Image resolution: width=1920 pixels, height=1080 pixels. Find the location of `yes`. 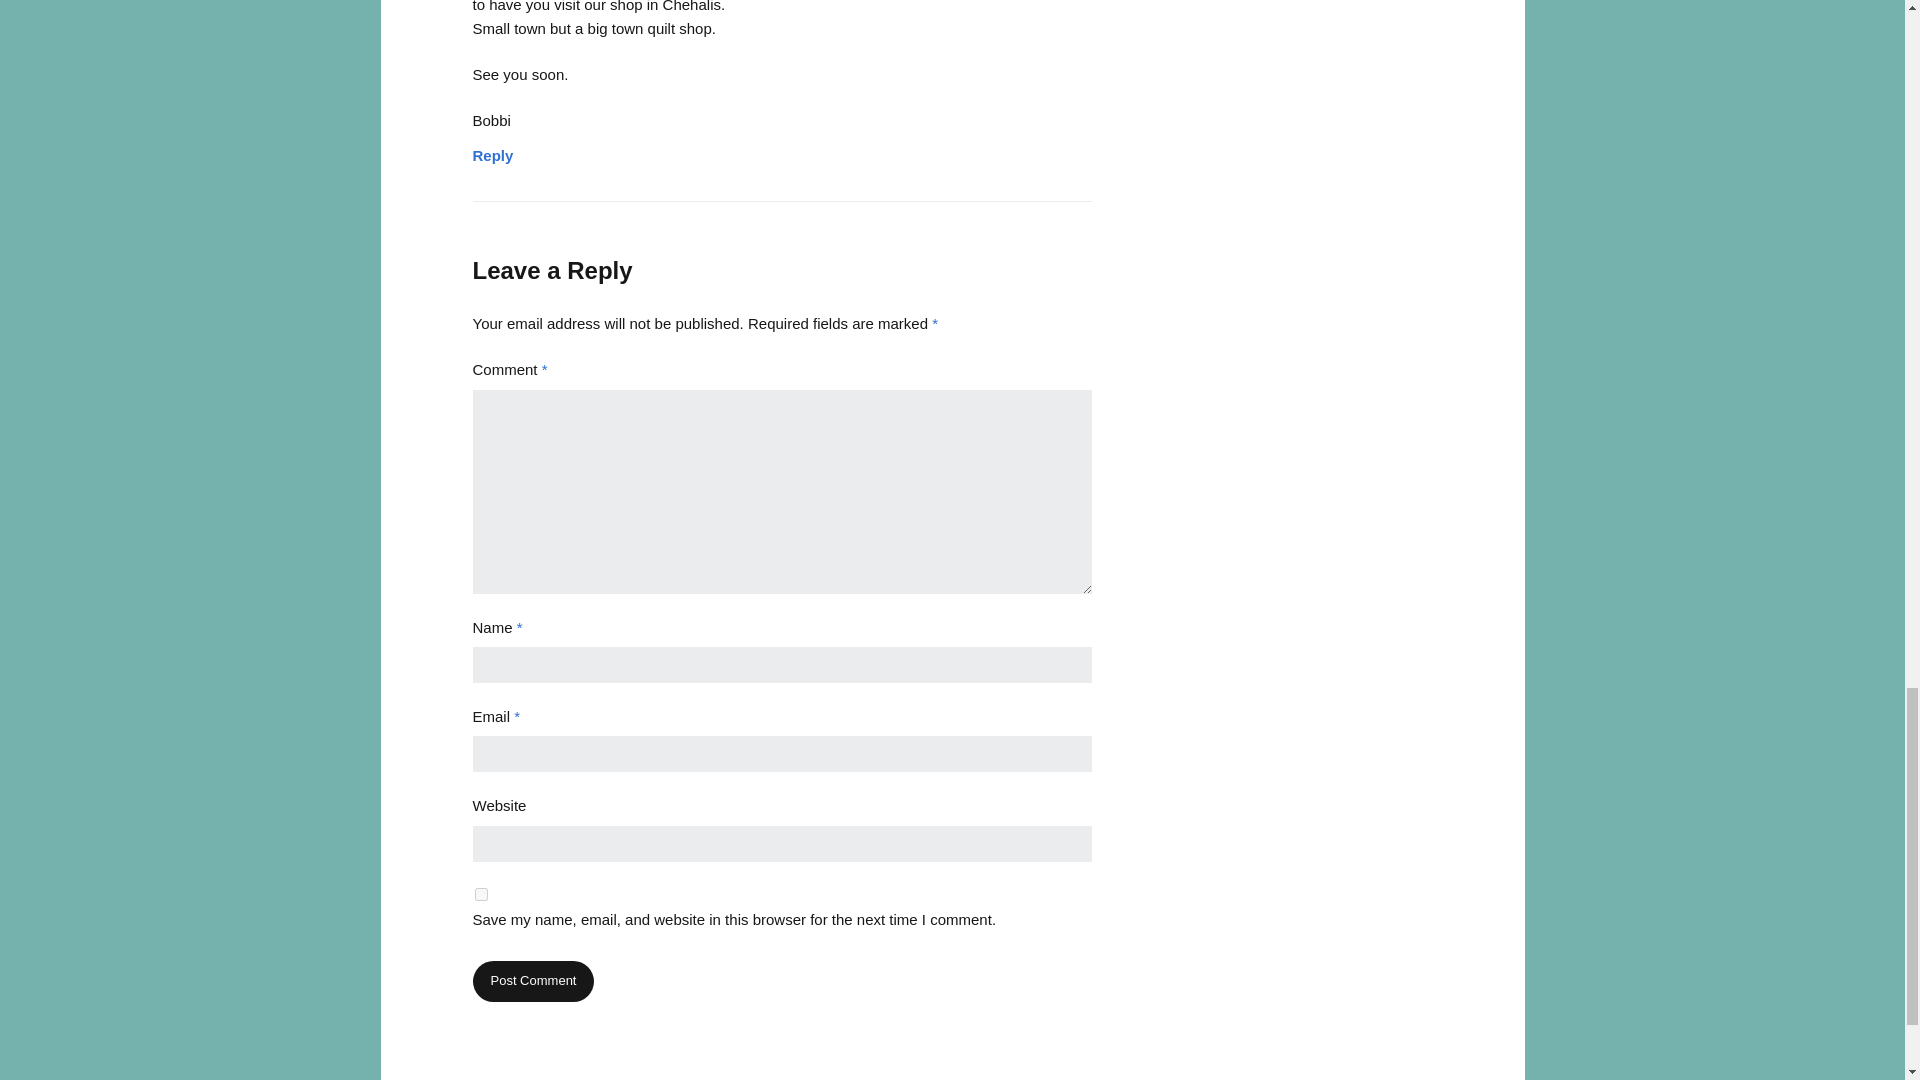

yes is located at coordinates (480, 894).